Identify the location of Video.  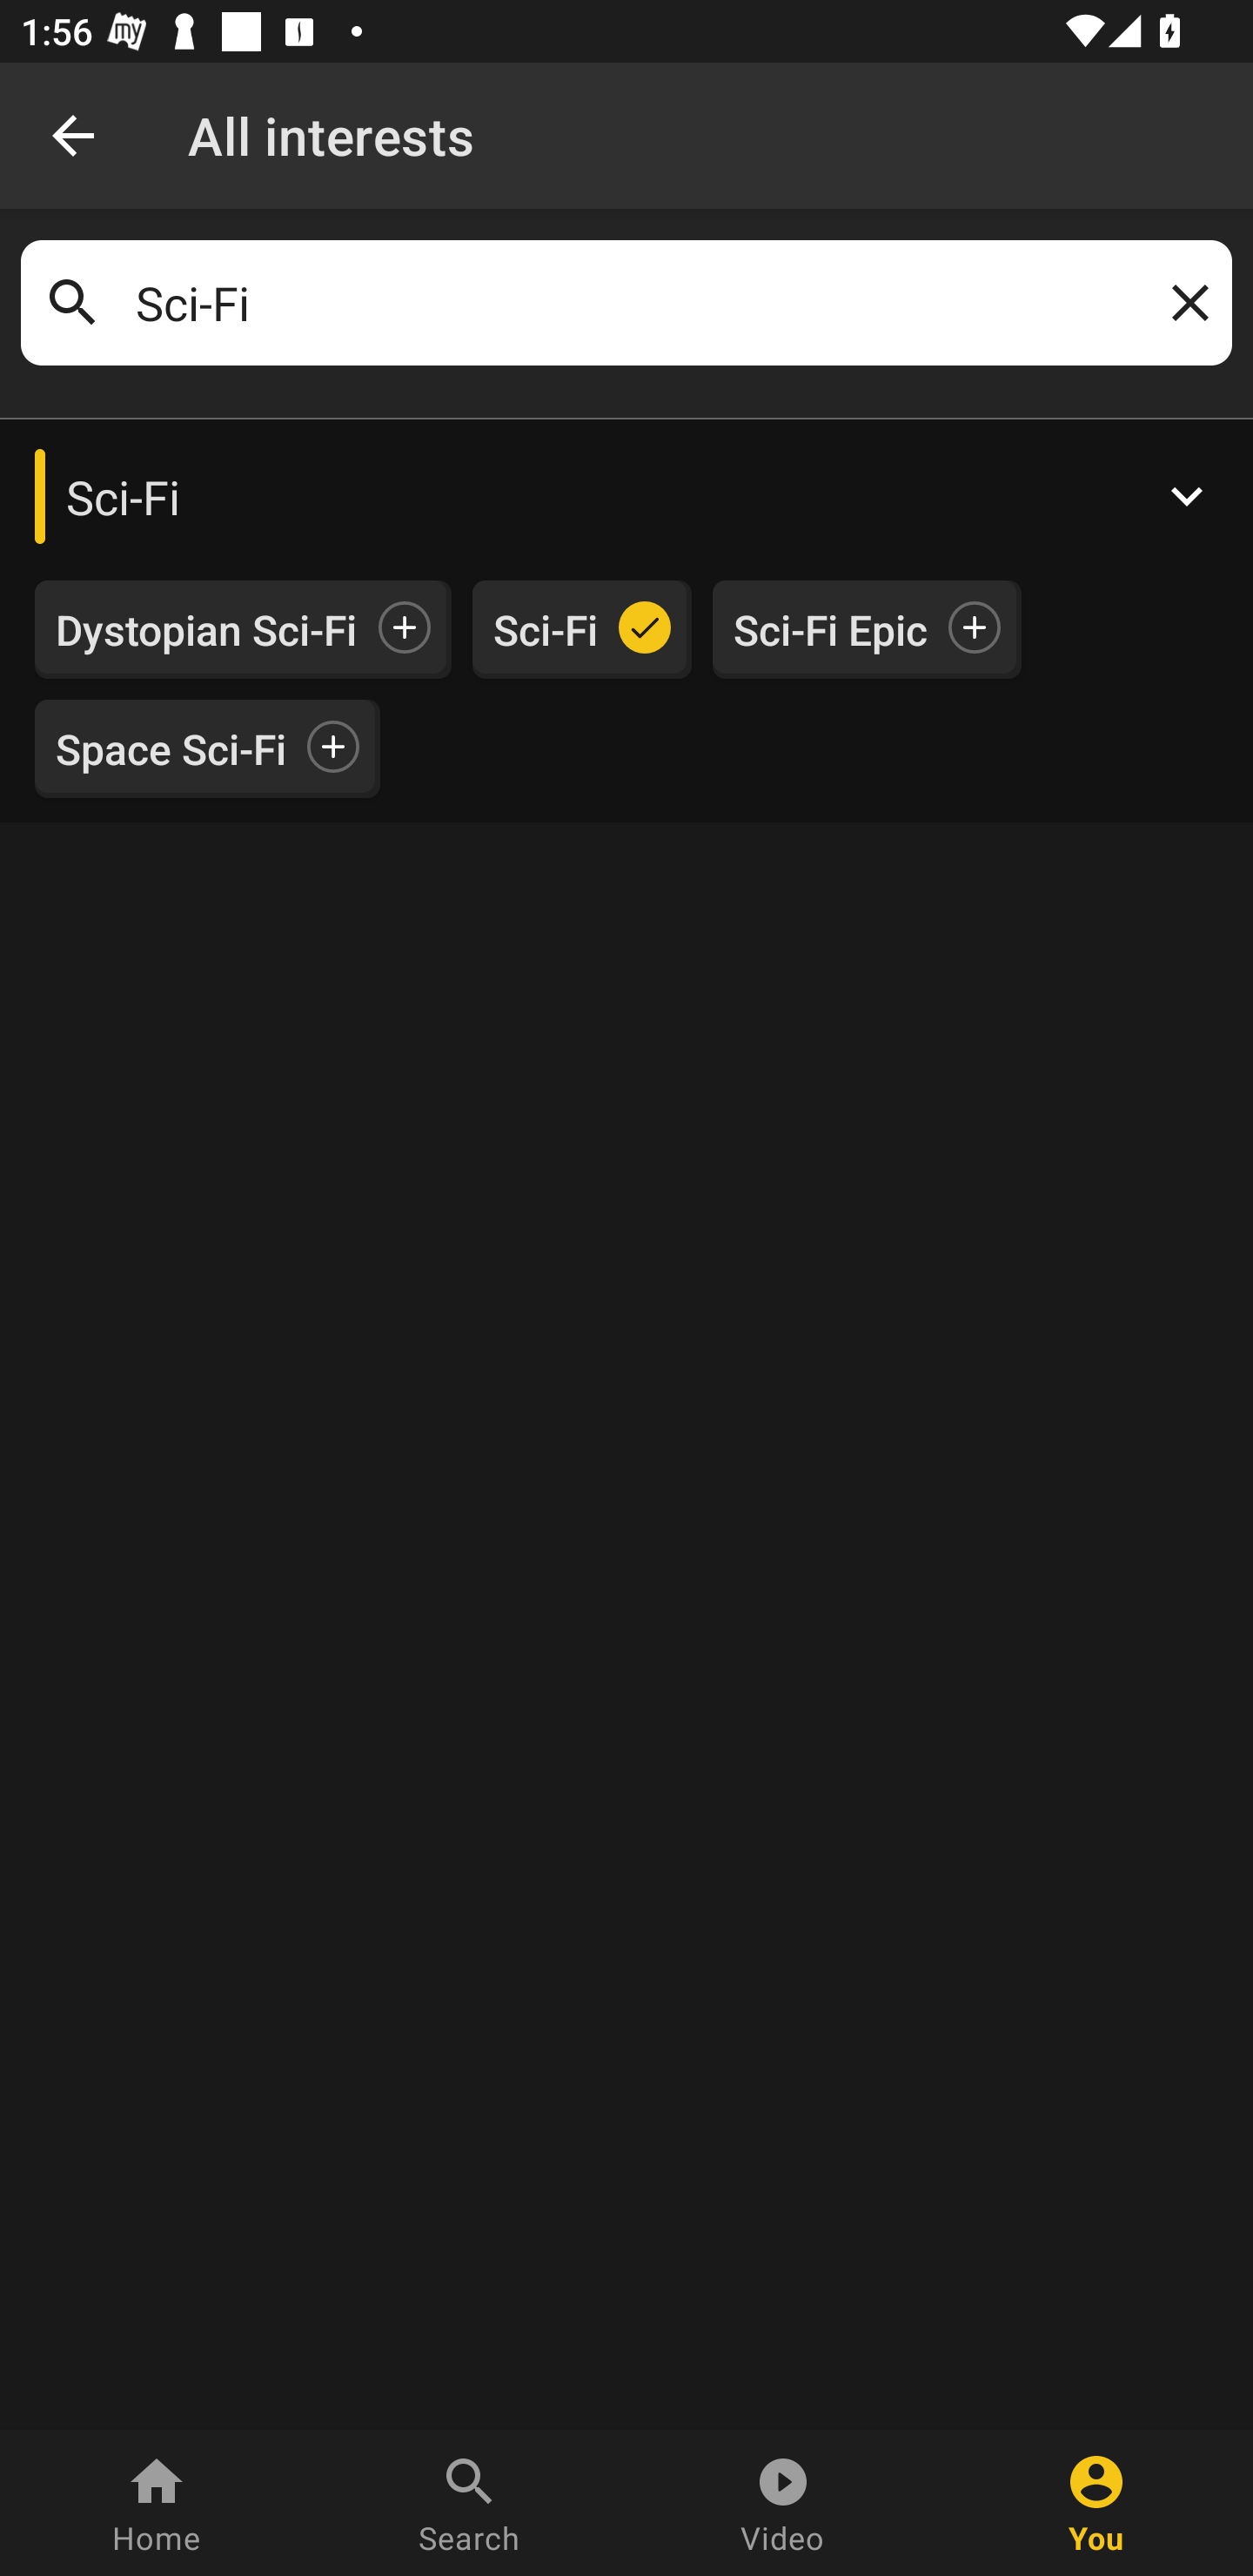
(783, 2503).